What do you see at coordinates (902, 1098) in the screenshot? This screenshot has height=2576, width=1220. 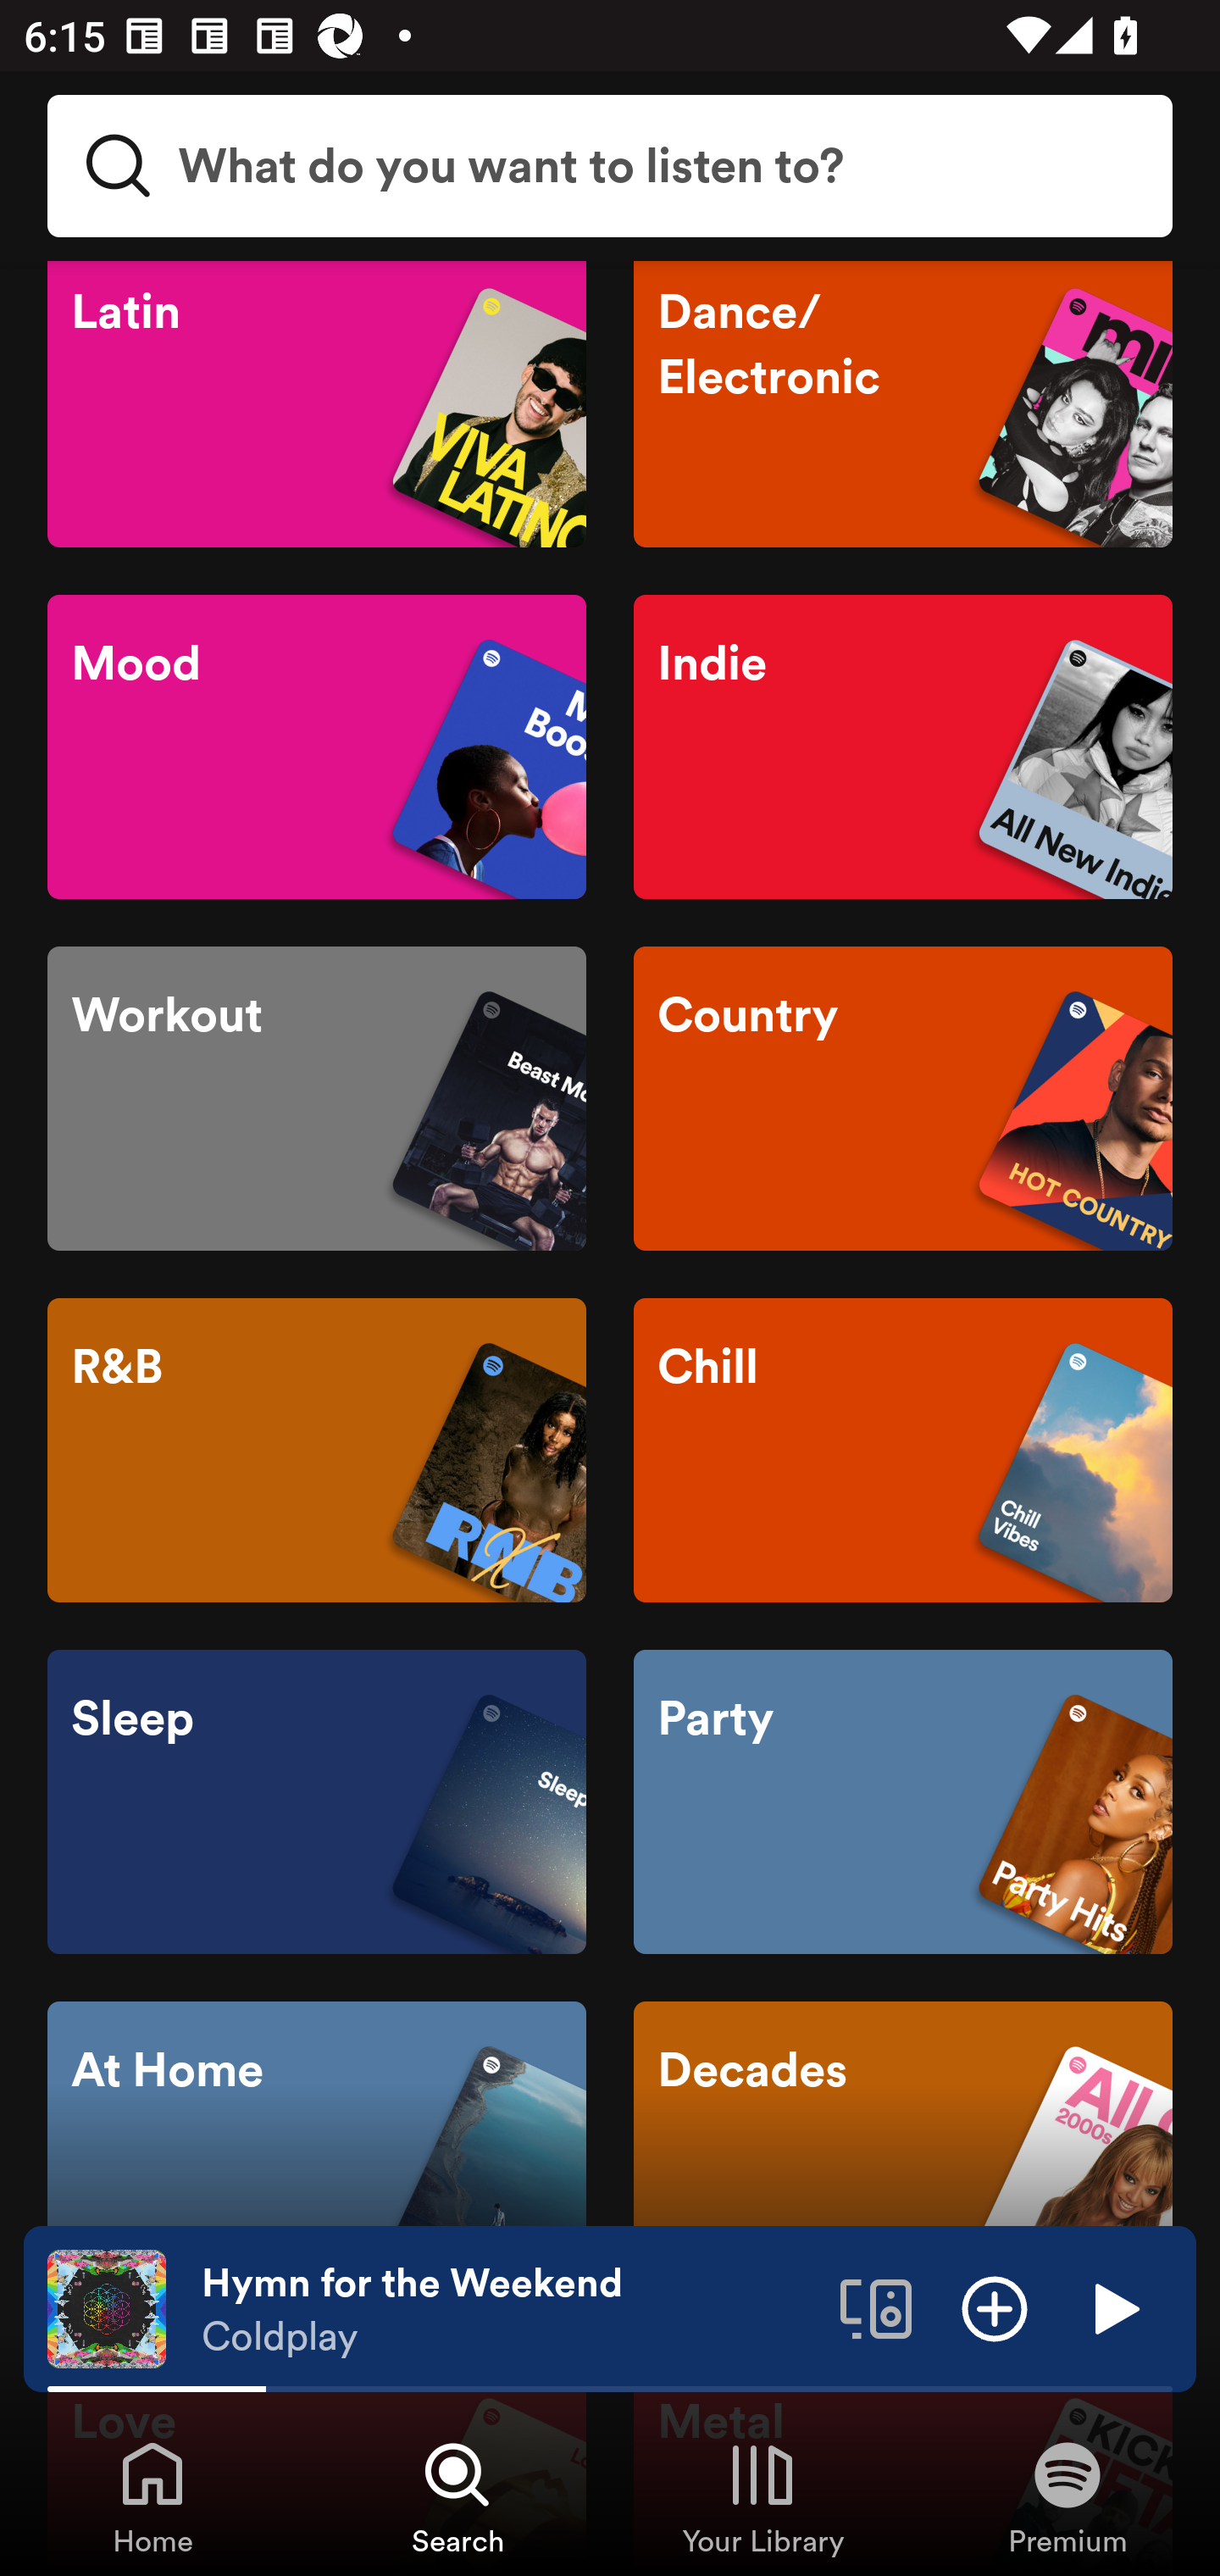 I see `Country` at bounding box center [902, 1098].